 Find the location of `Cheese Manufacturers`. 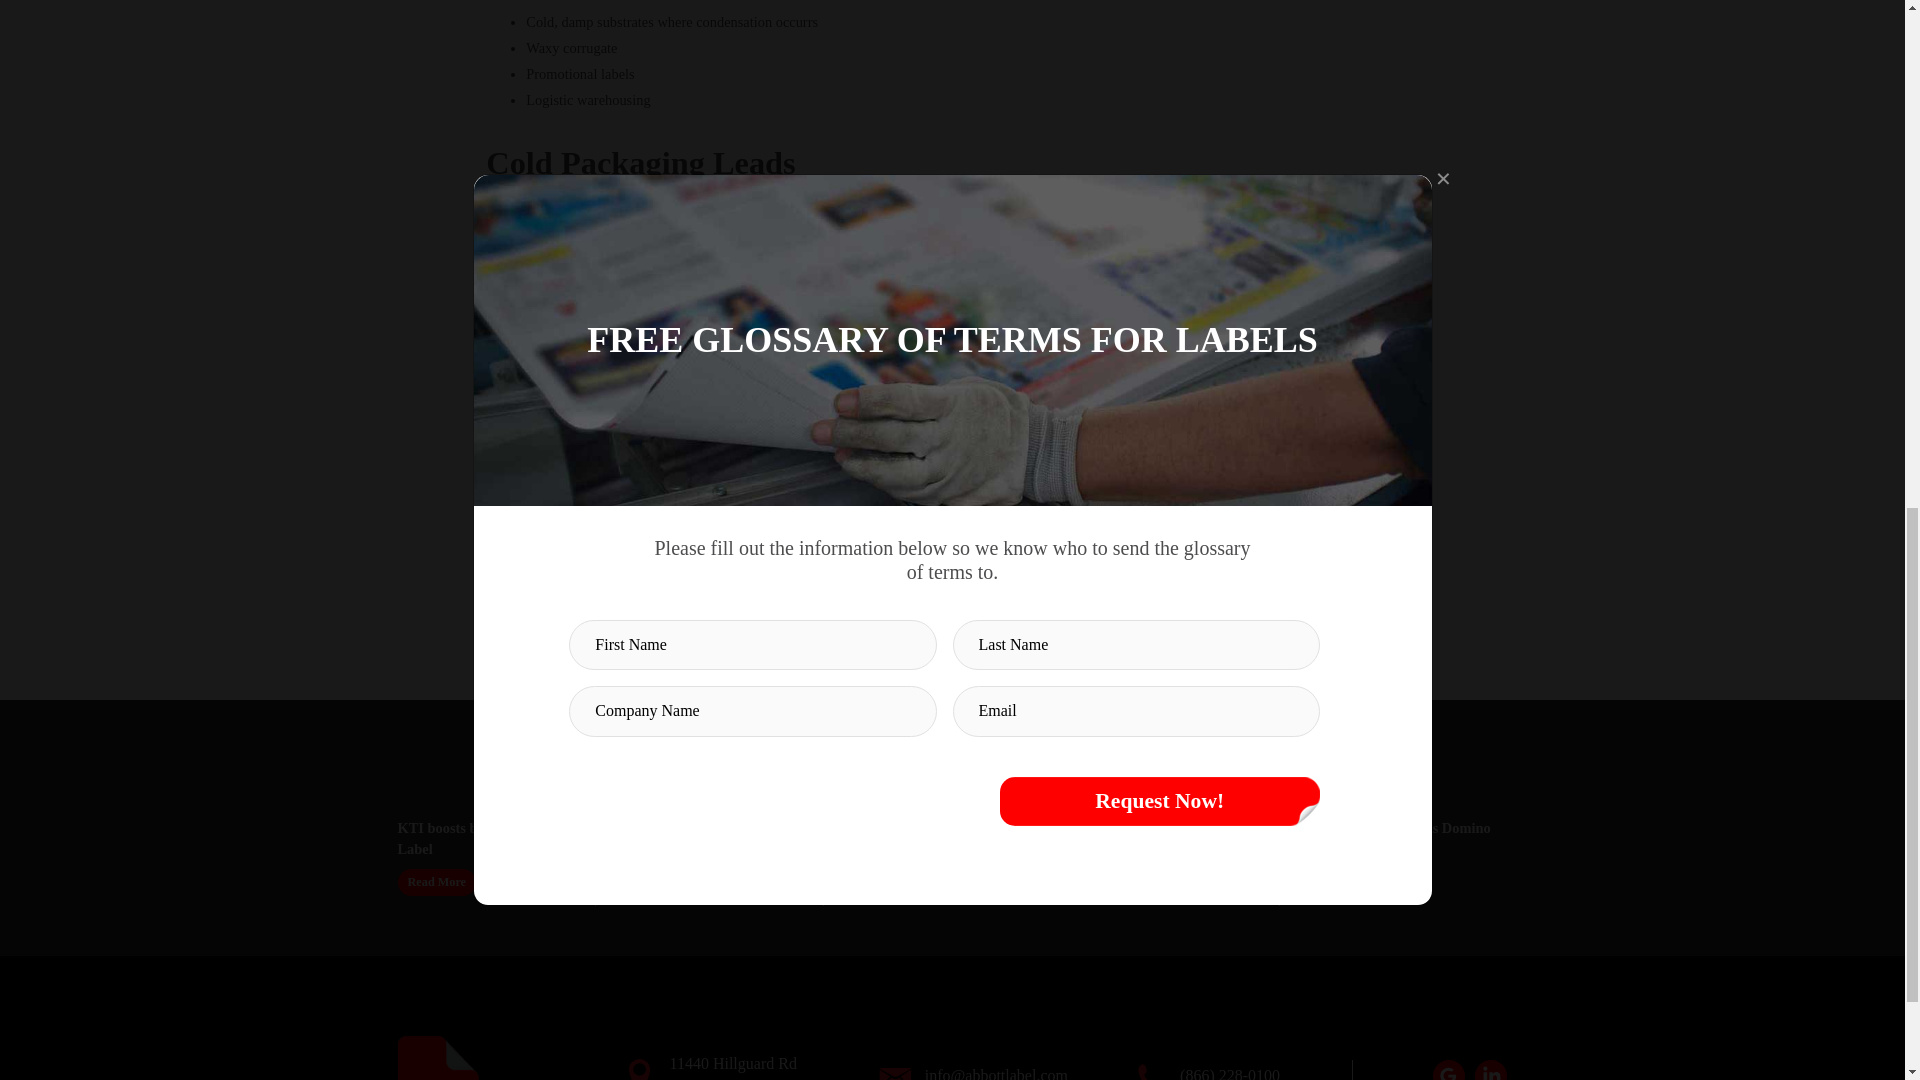

Cheese Manufacturers is located at coordinates (555, 214).